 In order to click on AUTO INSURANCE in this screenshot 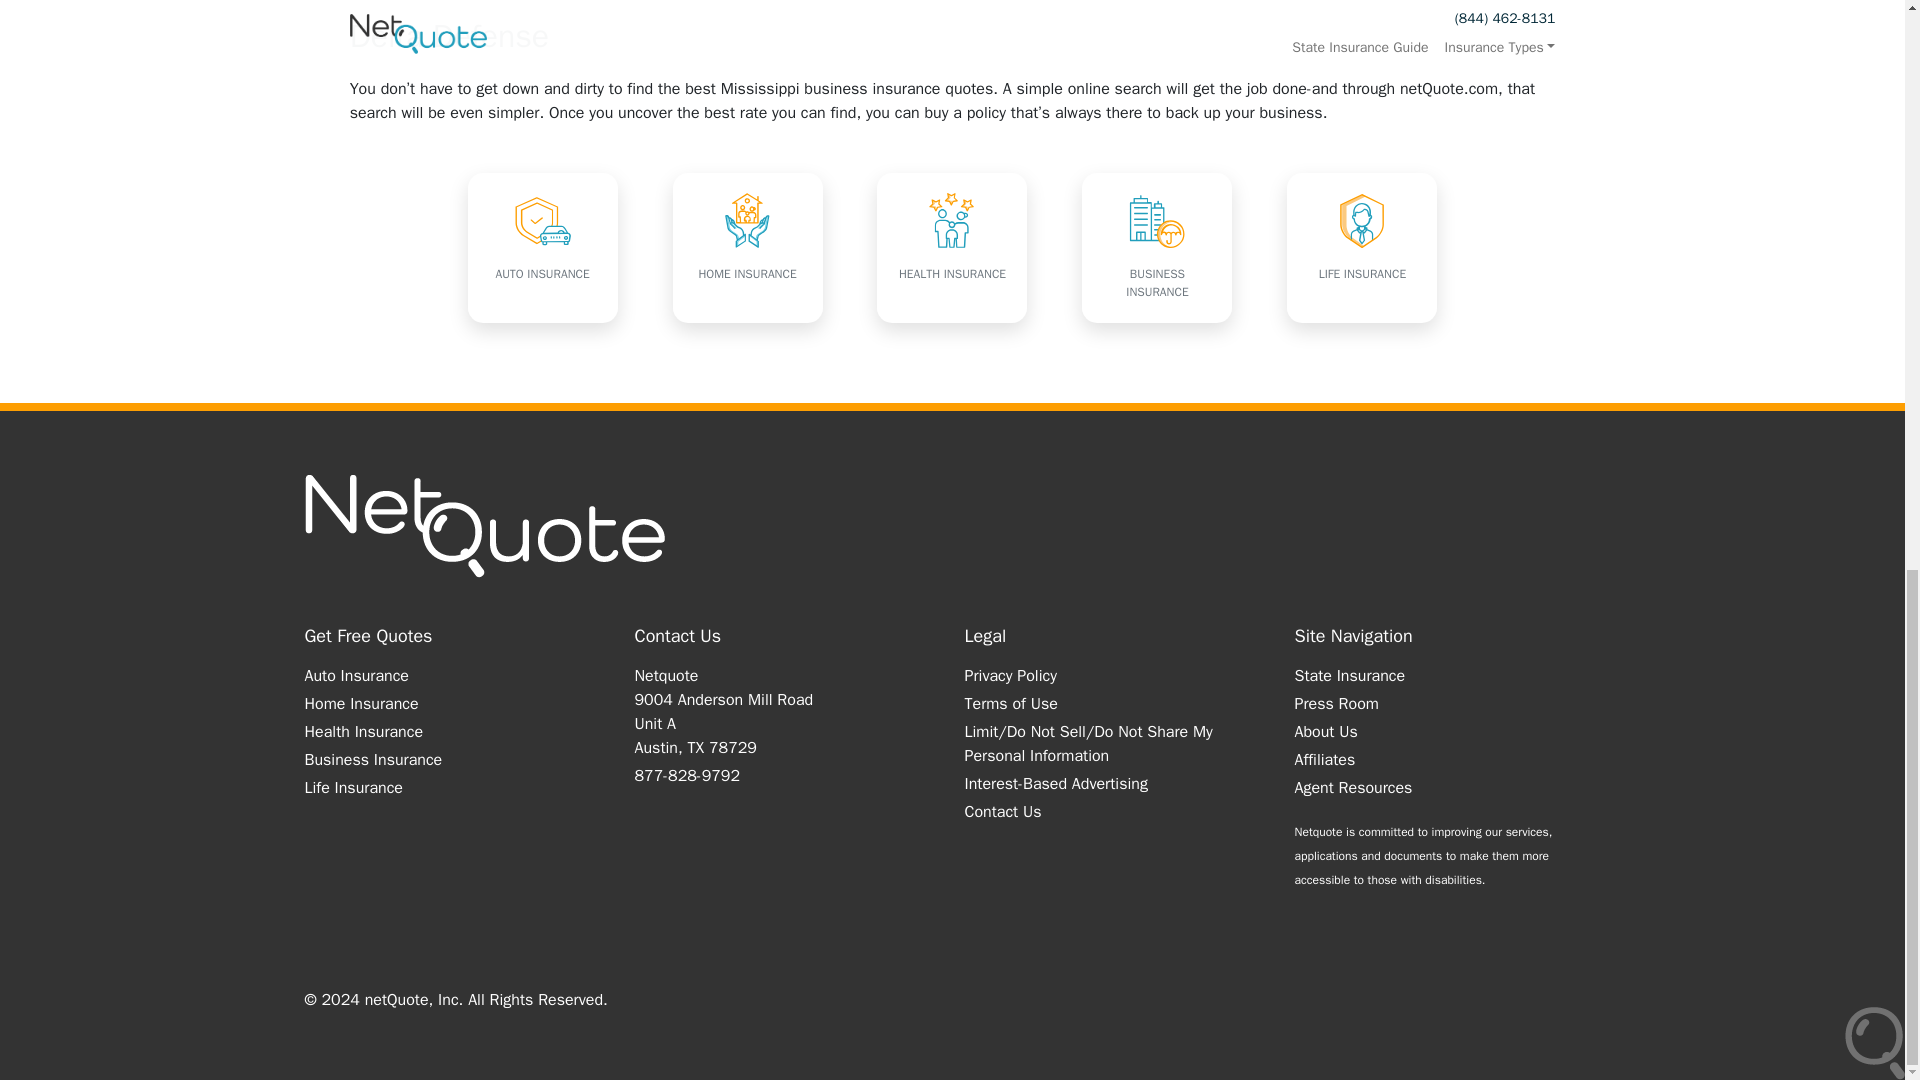, I will do `click(543, 247)`.